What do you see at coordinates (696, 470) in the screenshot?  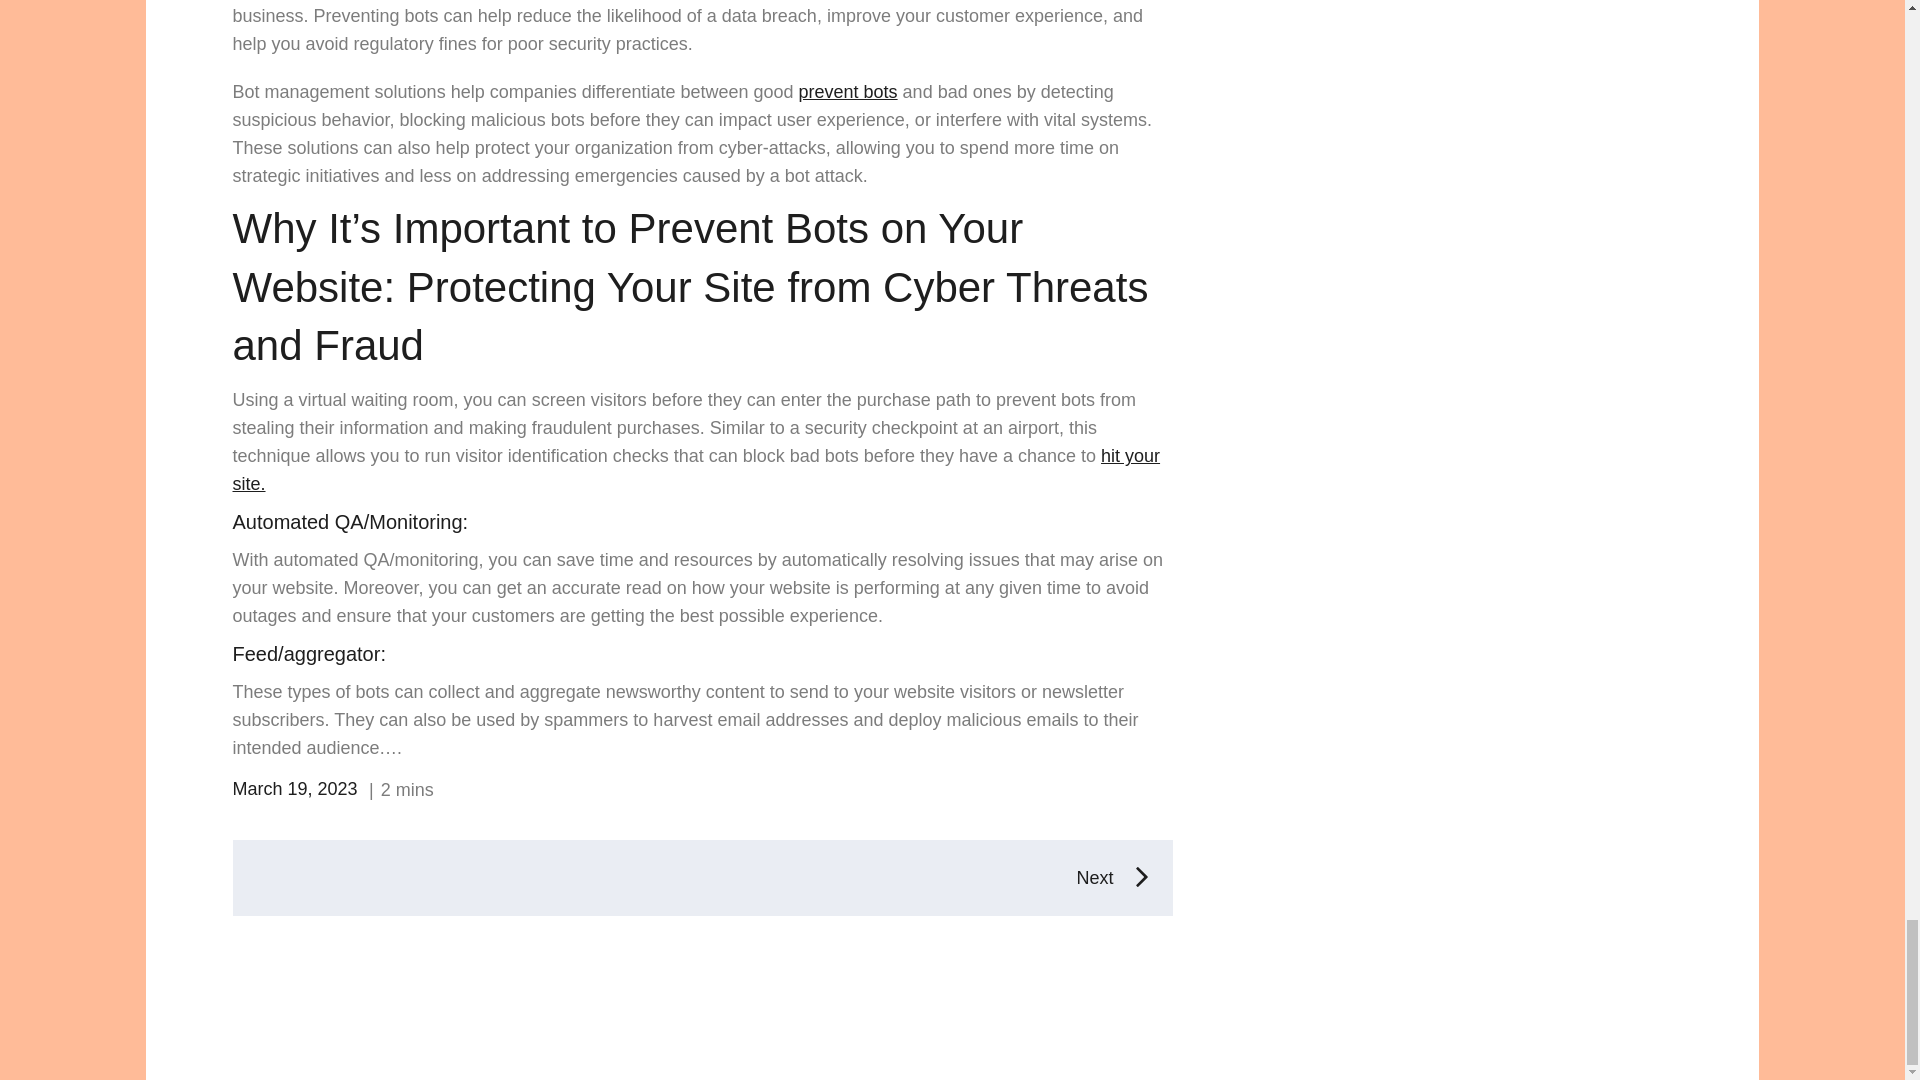 I see `hit your site.` at bounding box center [696, 470].